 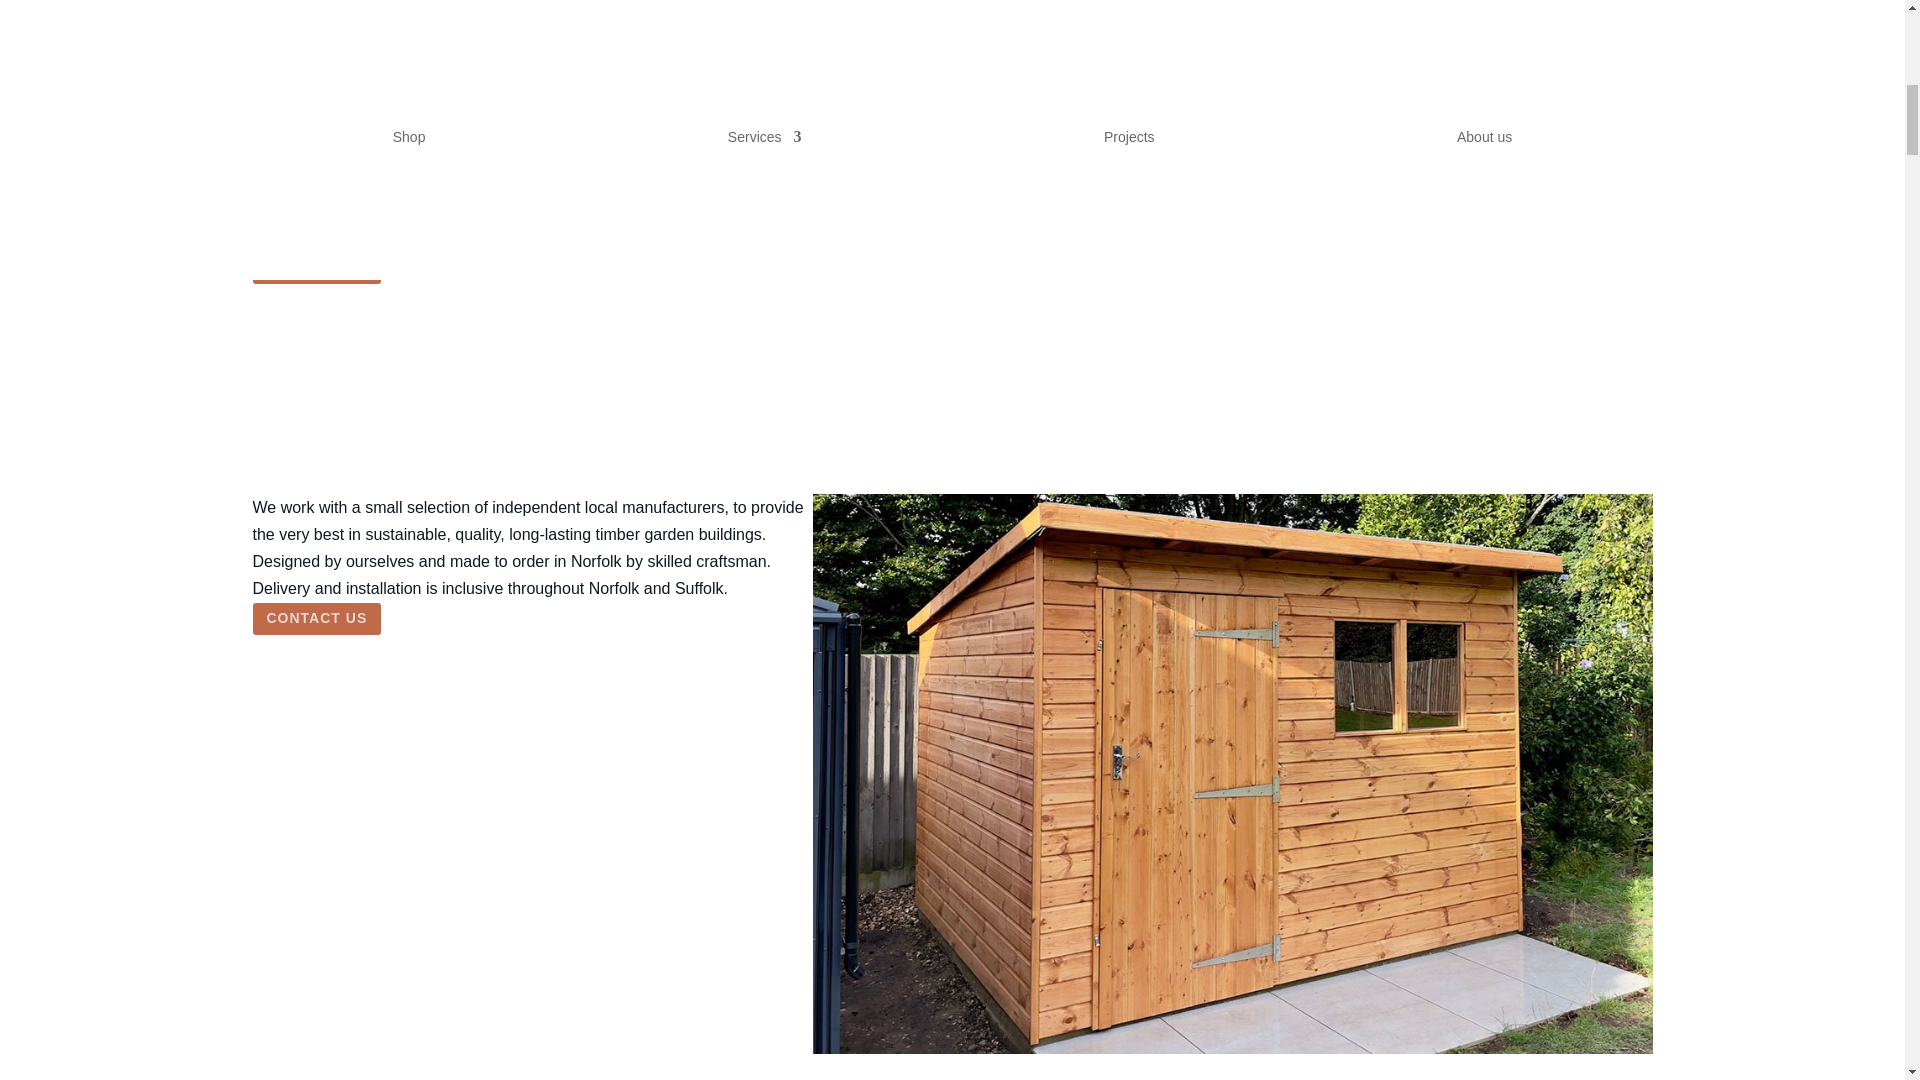 What do you see at coordinates (764, 136) in the screenshot?
I see `Services` at bounding box center [764, 136].